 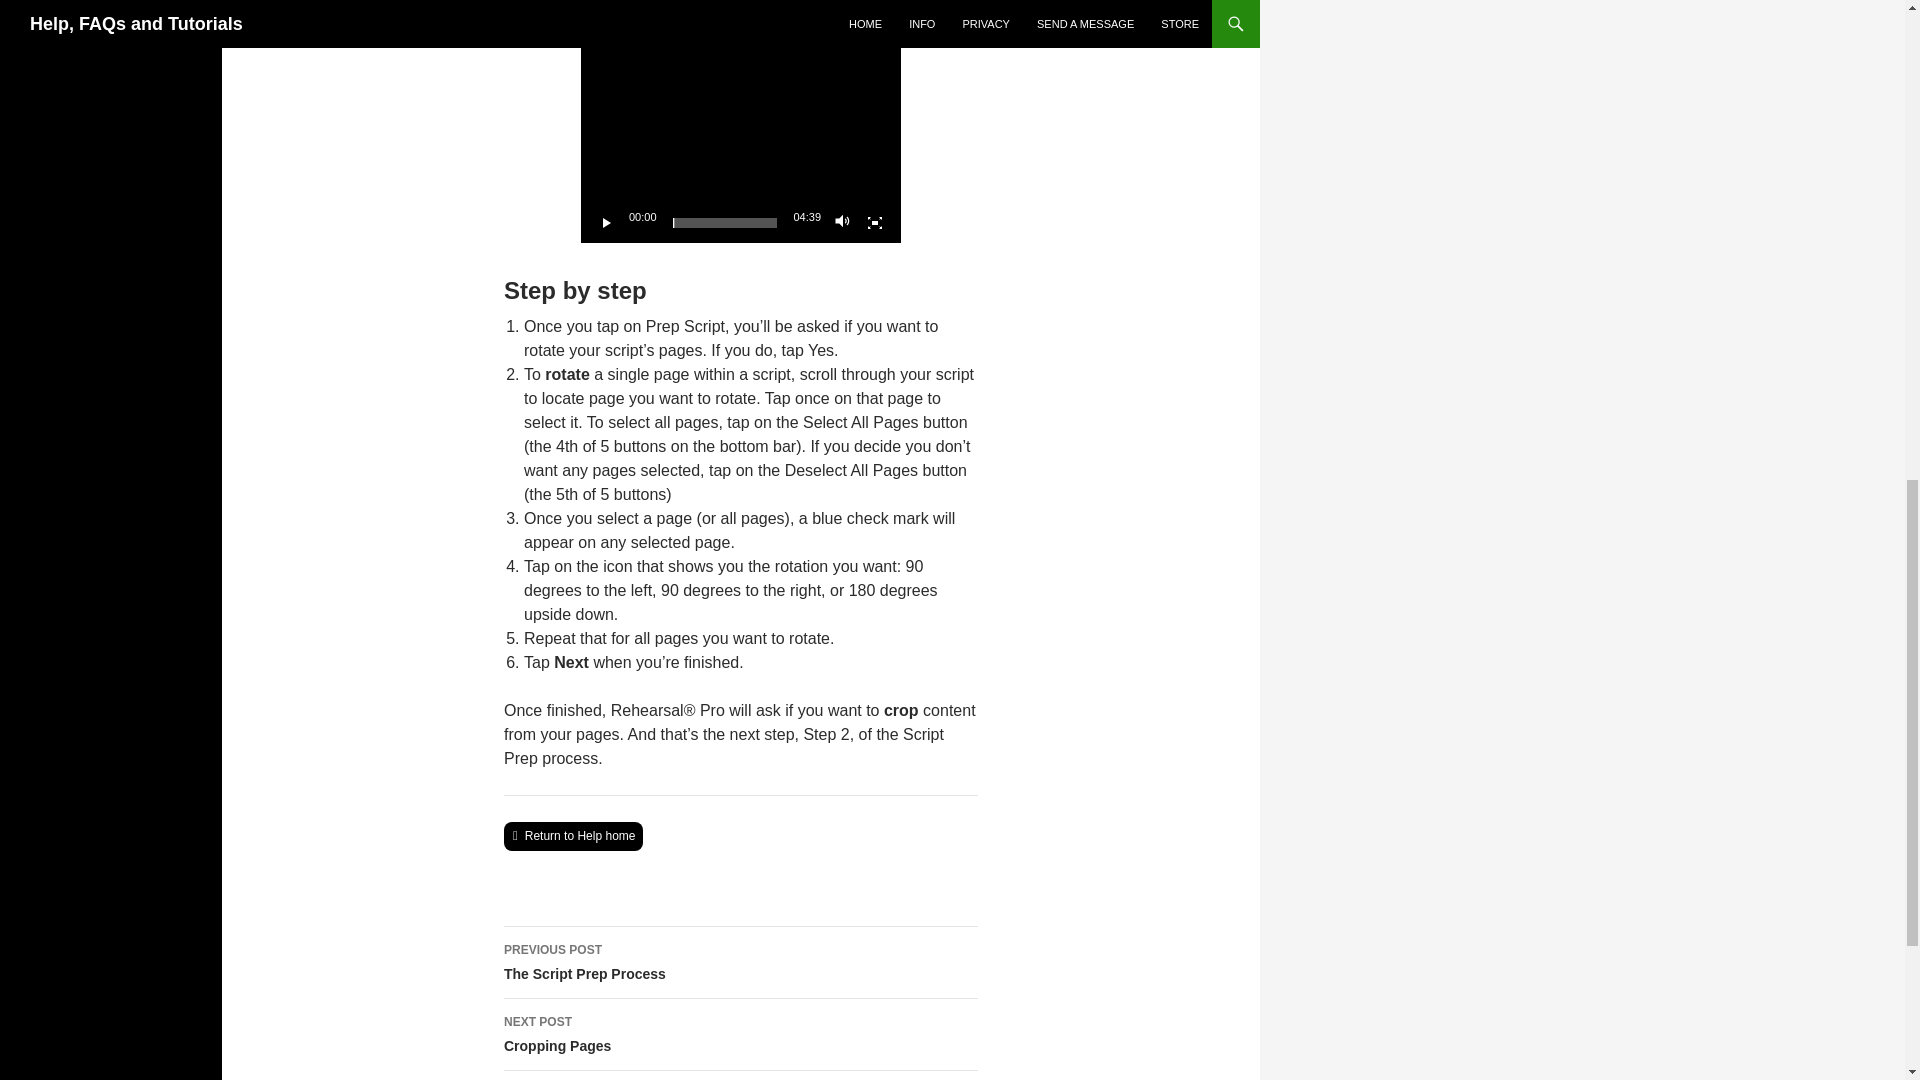 What do you see at coordinates (740, 962) in the screenshot?
I see `Mute` at bounding box center [740, 962].